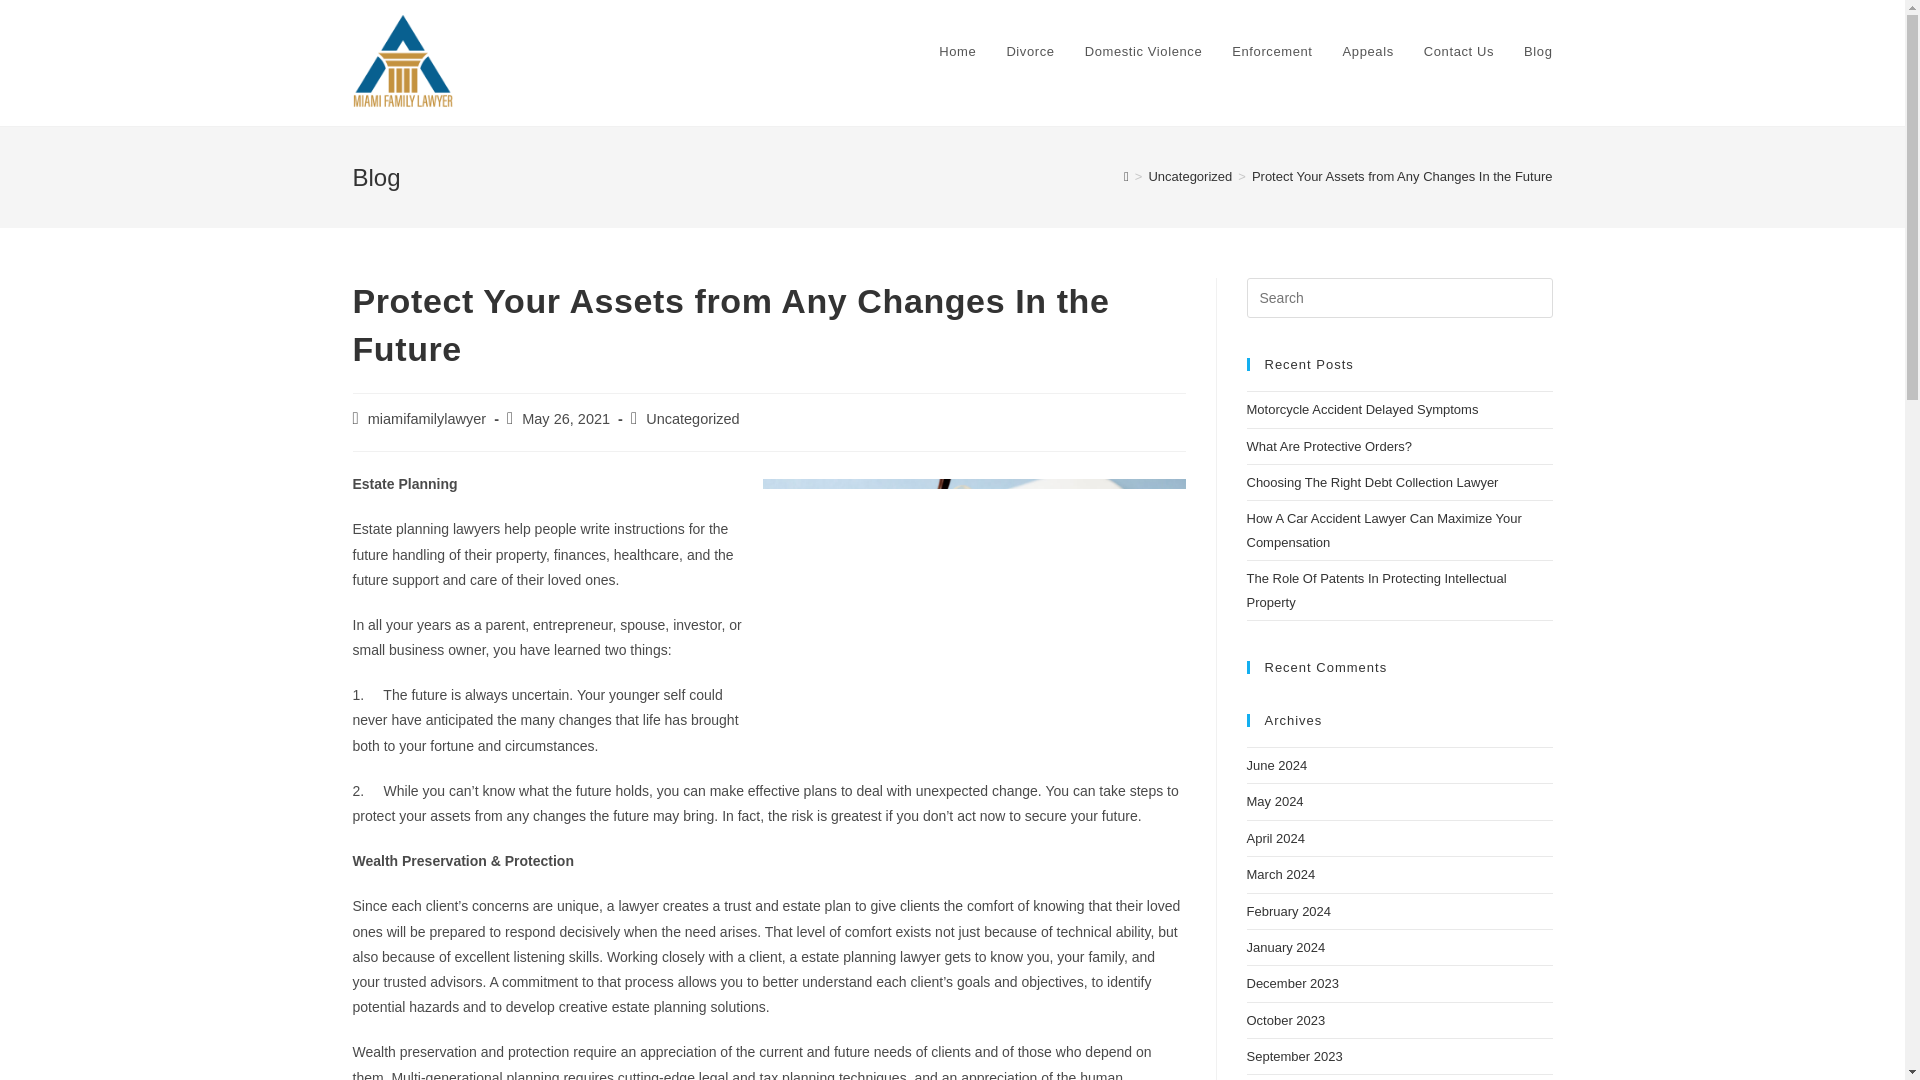  I want to click on miamifamilylawyer, so click(426, 418).